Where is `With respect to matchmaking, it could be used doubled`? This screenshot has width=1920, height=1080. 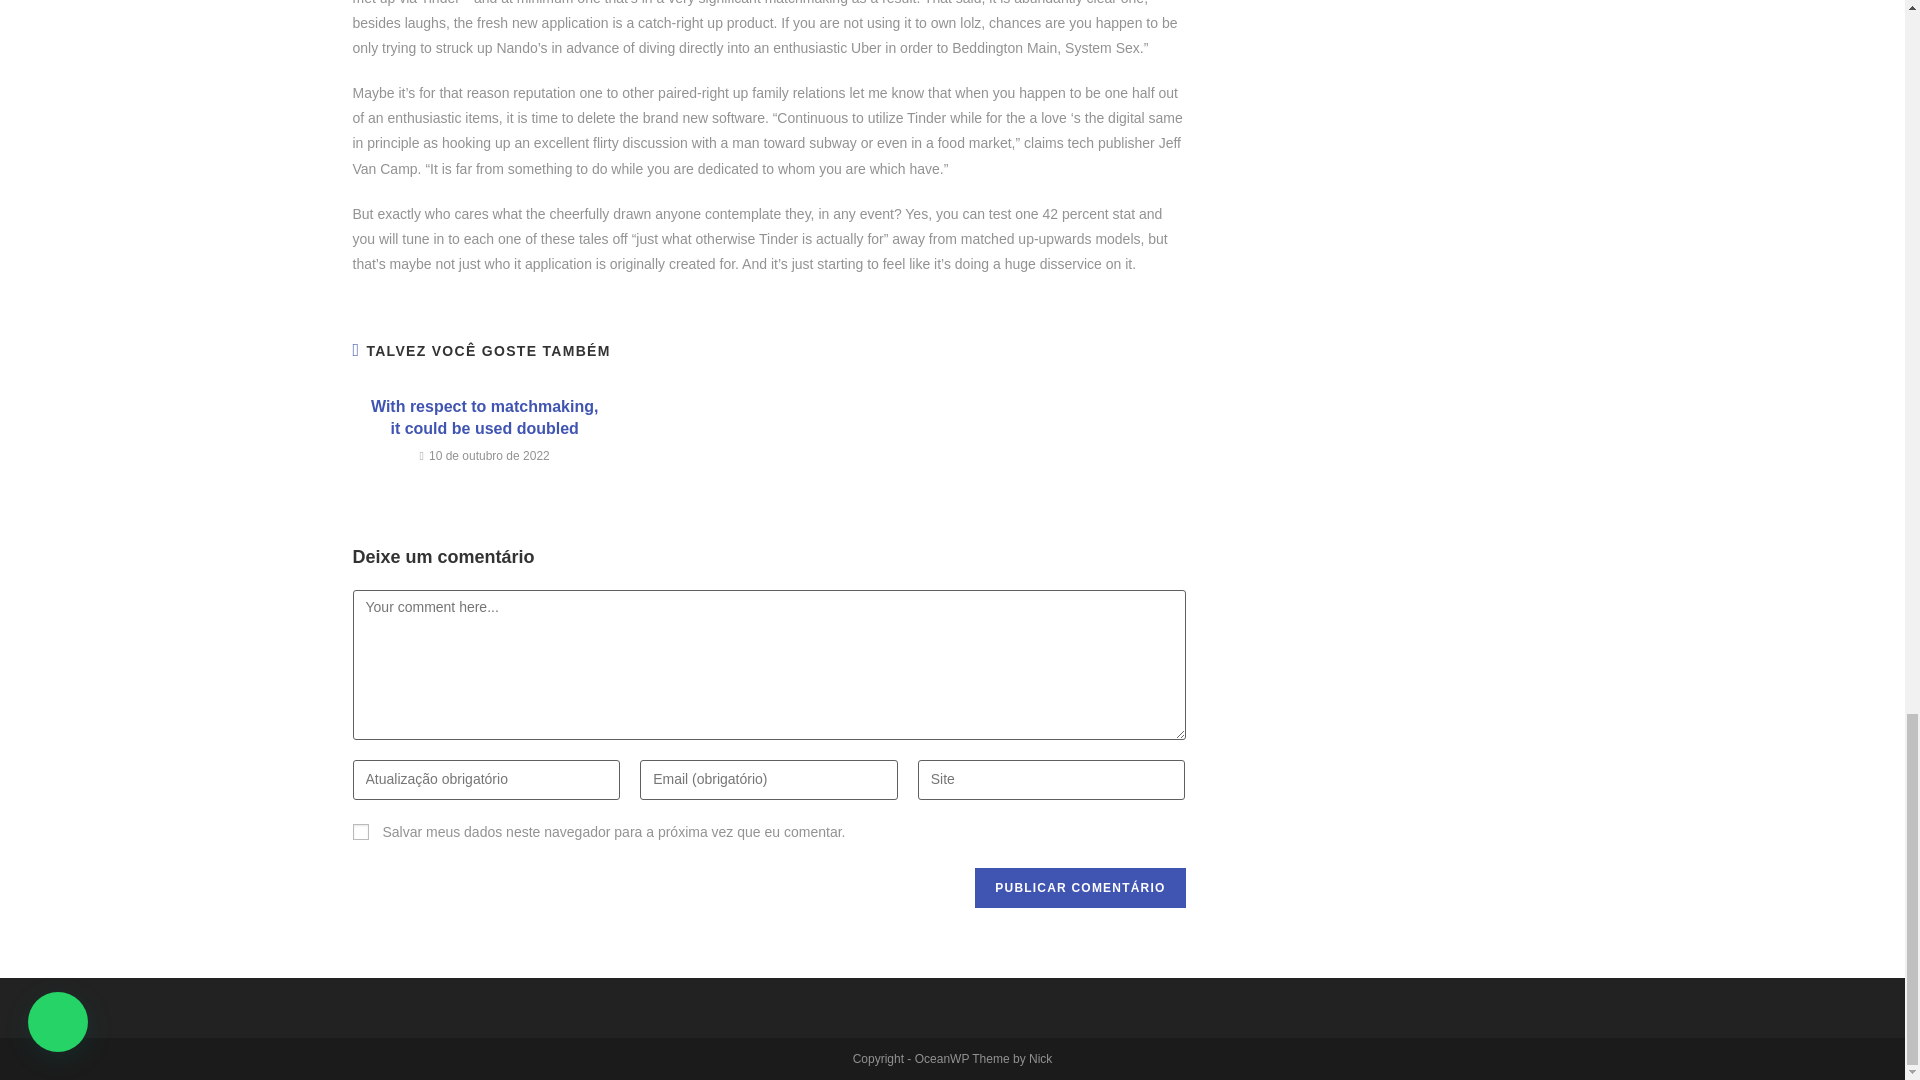
With respect to matchmaking, it could be used doubled is located at coordinates (484, 418).